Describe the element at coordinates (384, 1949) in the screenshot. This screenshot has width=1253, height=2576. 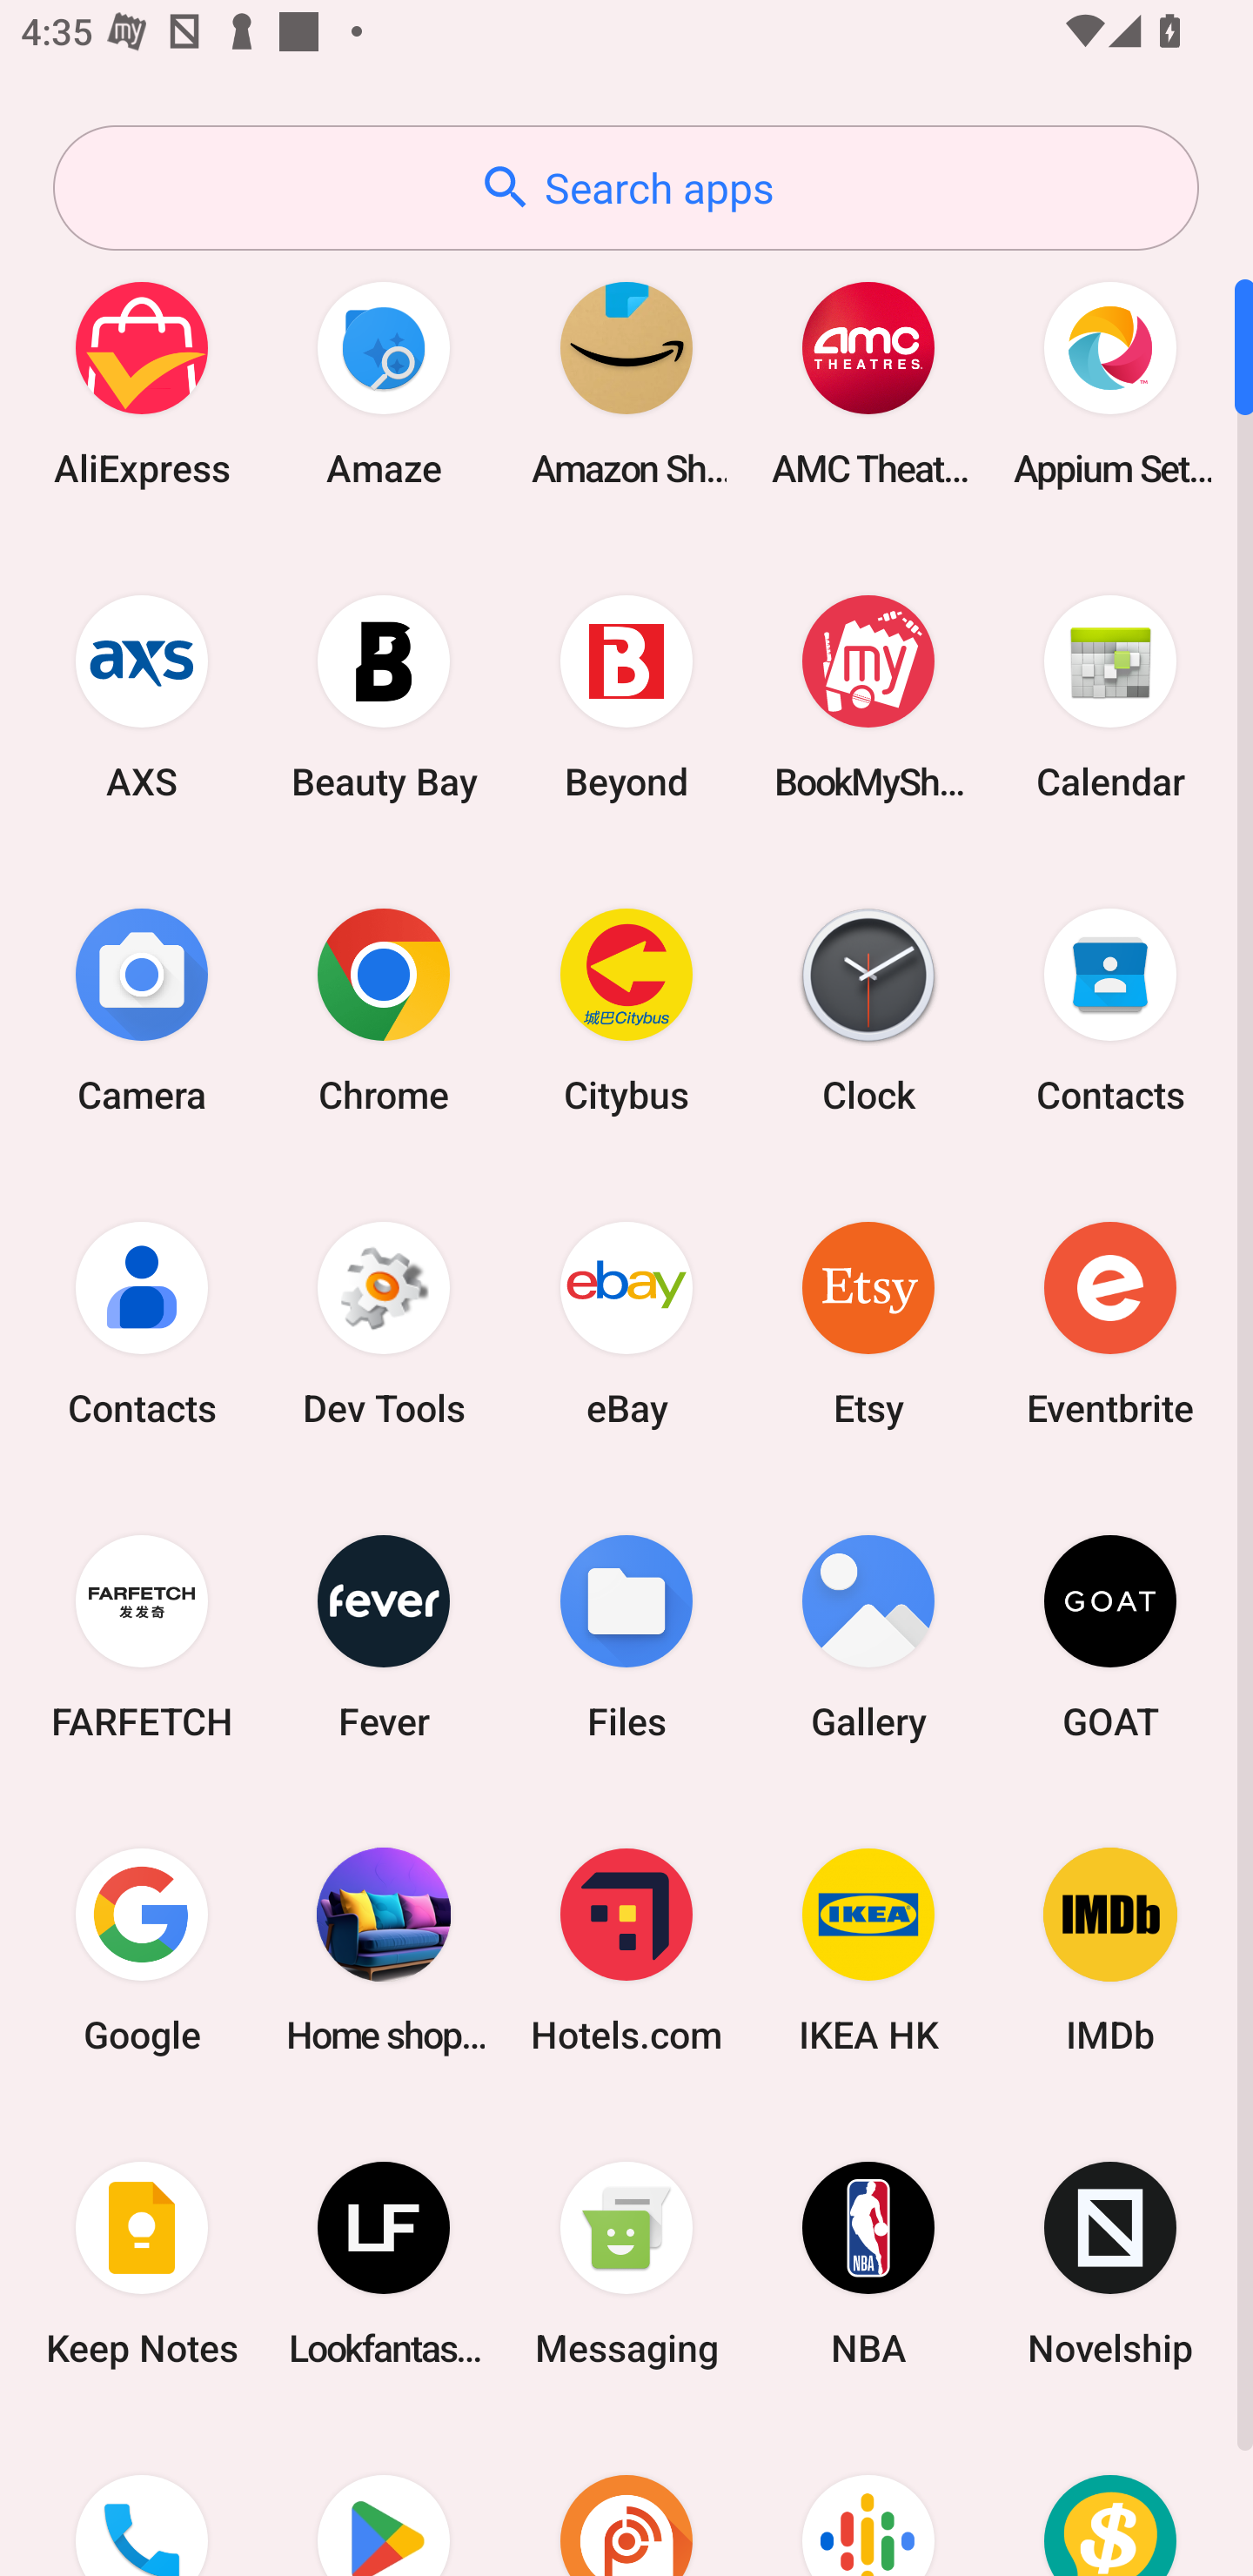
I see `Home shopping` at that location.